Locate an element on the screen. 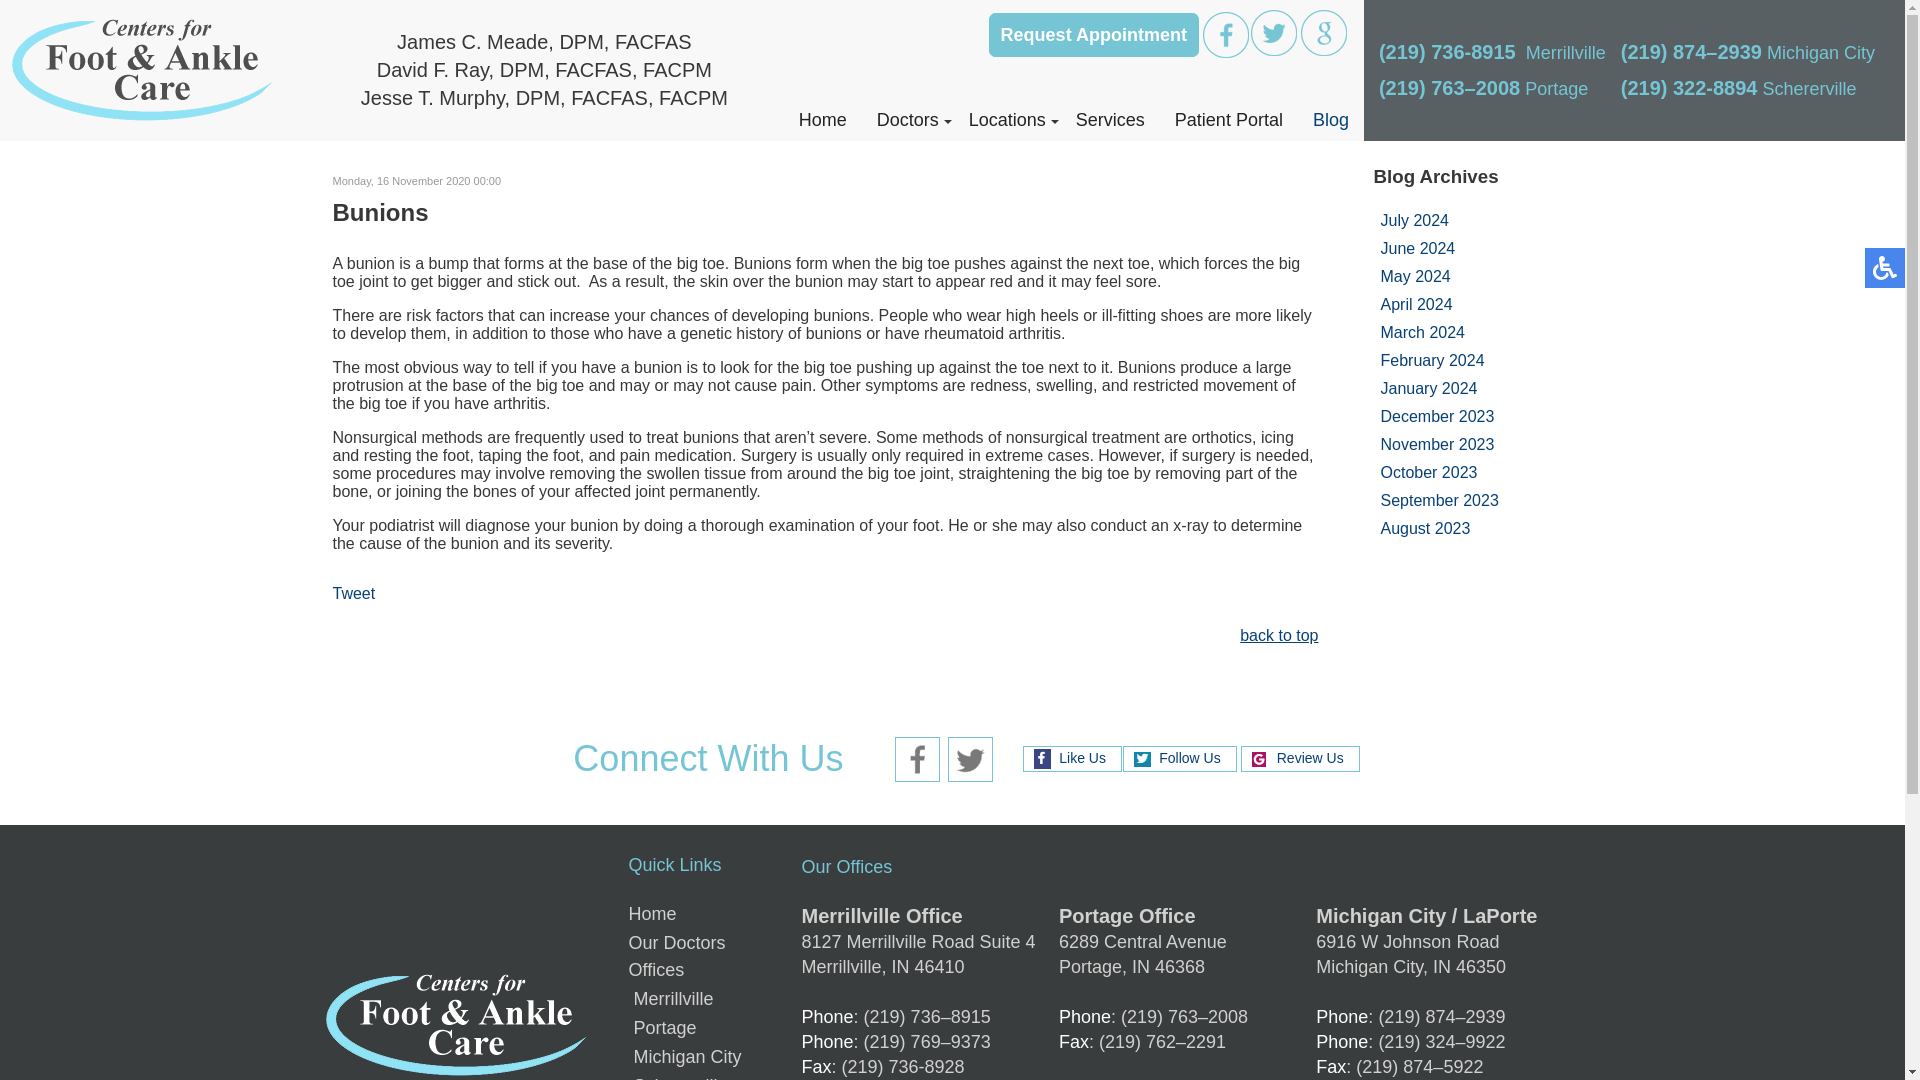 The image size is (1920, 1080). Follow Us on Twitter is located at coordinates (1274, 32).